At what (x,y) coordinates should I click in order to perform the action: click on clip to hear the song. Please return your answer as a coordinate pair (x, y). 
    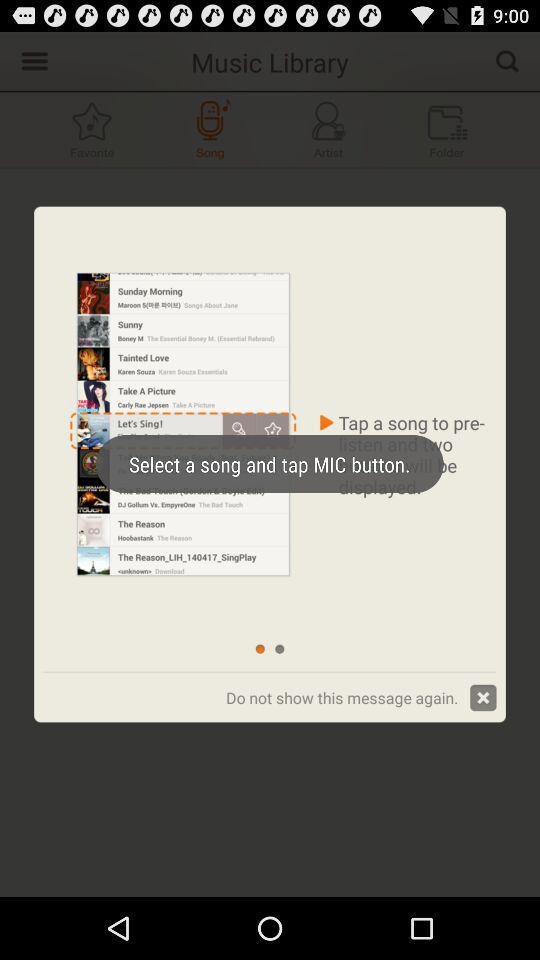
    Looking at the image, I should click on (210, 130).